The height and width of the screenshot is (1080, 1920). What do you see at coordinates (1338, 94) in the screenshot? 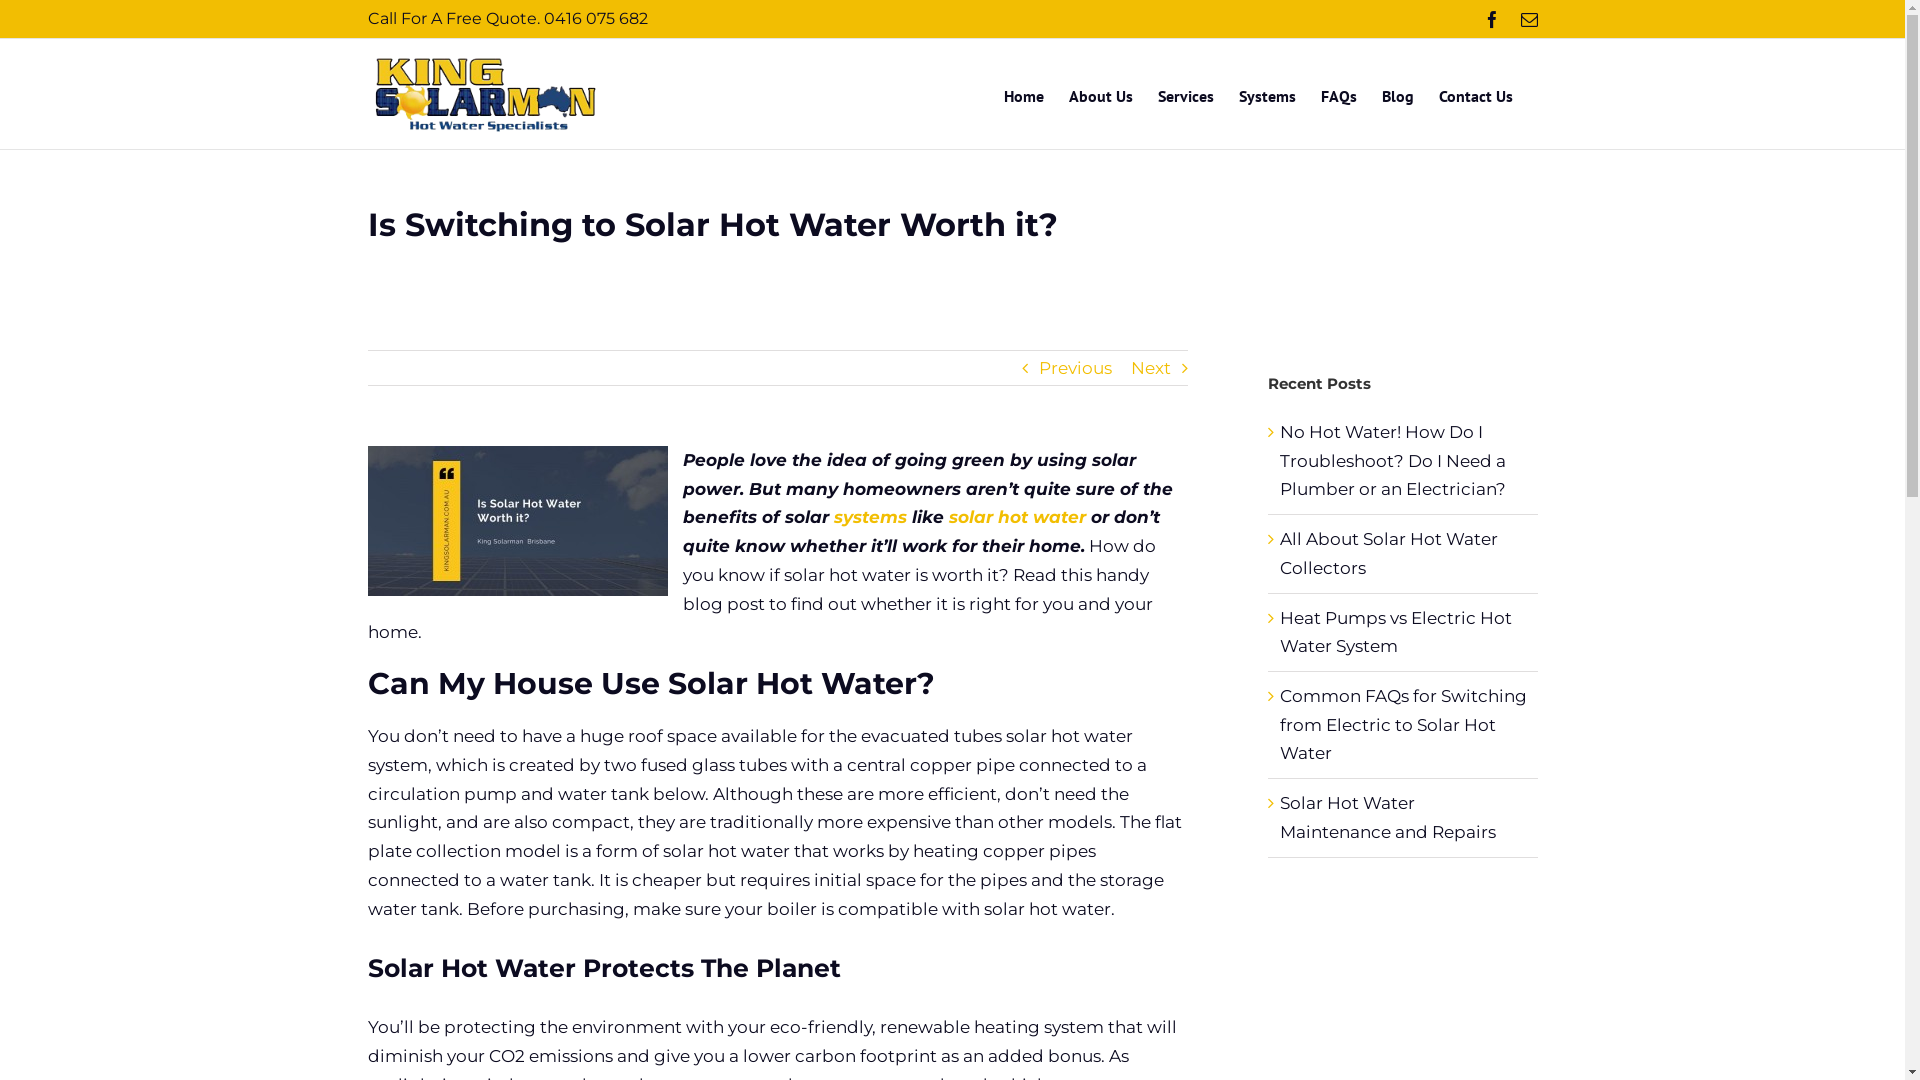
I see `FAQs` at bounding box center [1338, 94].